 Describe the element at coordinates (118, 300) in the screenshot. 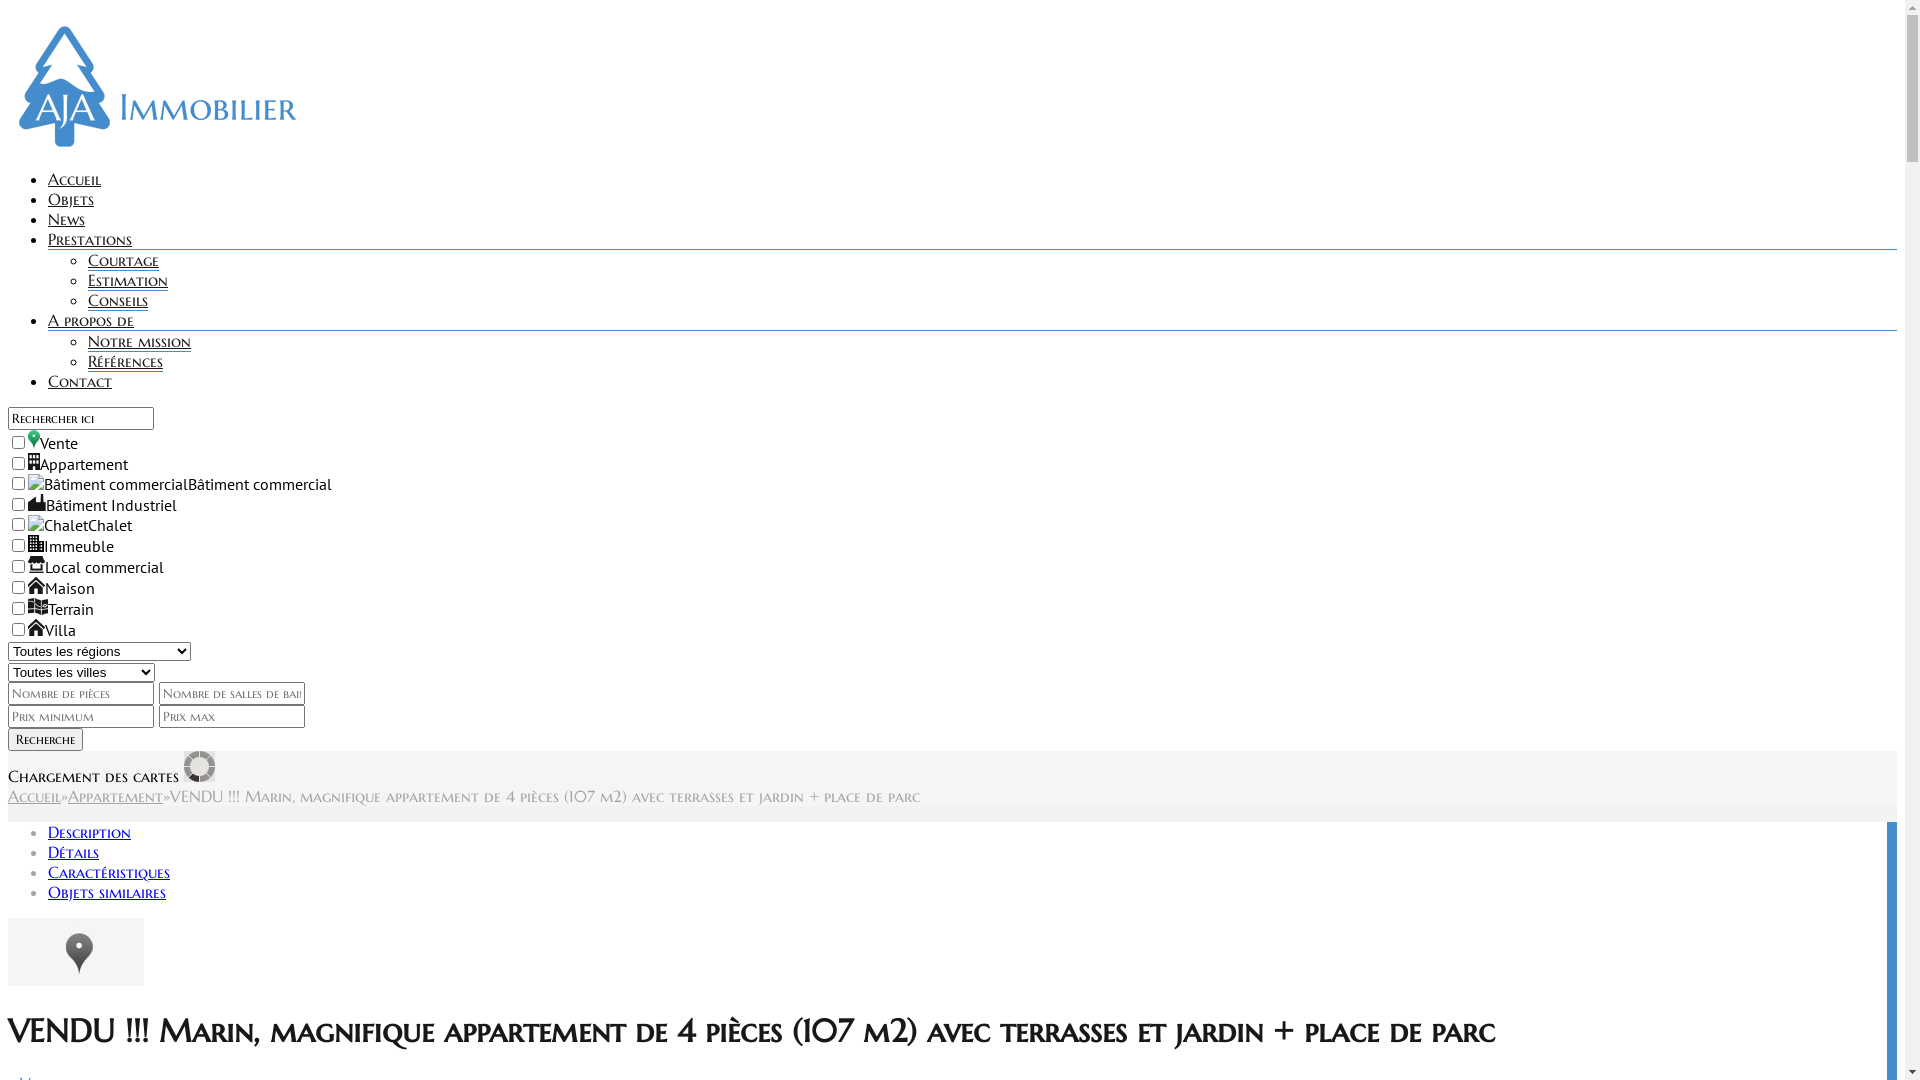

I see `Conseils` at that location.